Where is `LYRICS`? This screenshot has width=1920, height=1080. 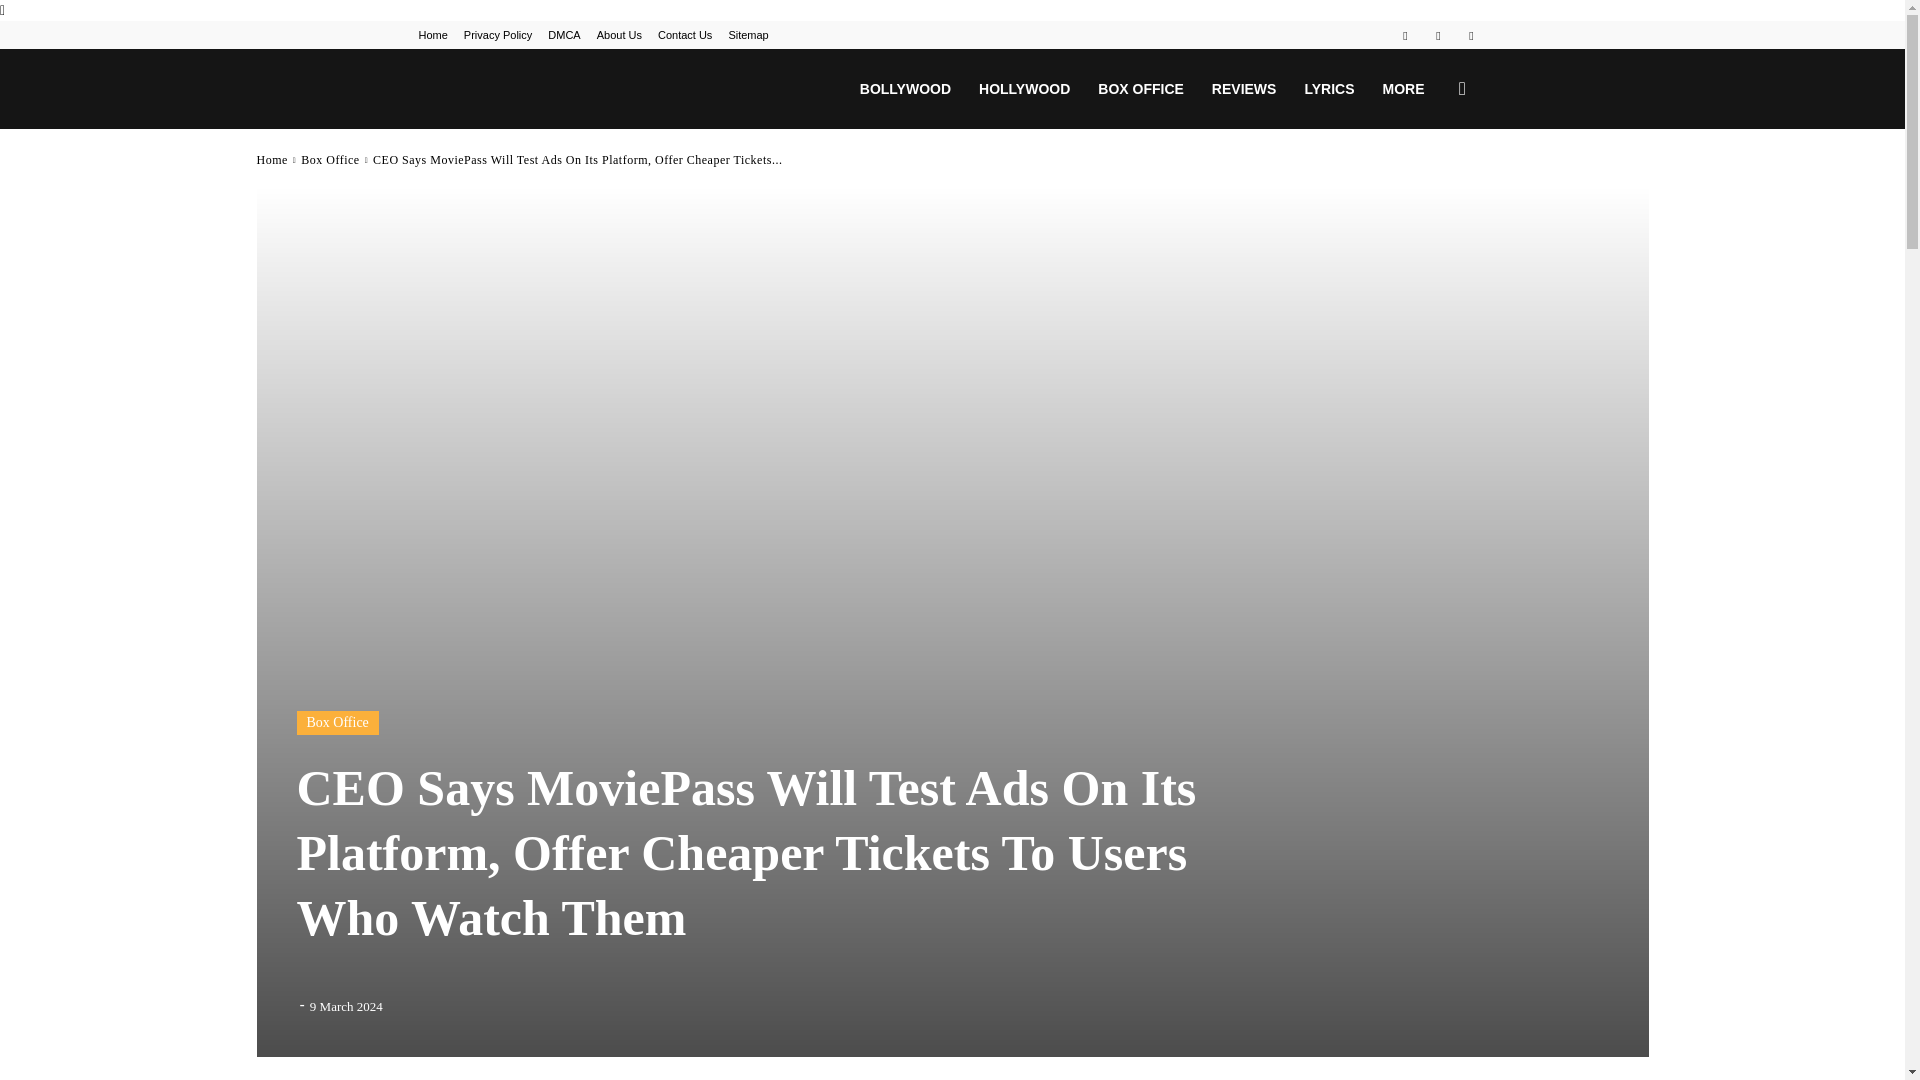
LYRICS is located at coordinates (1328, 88).